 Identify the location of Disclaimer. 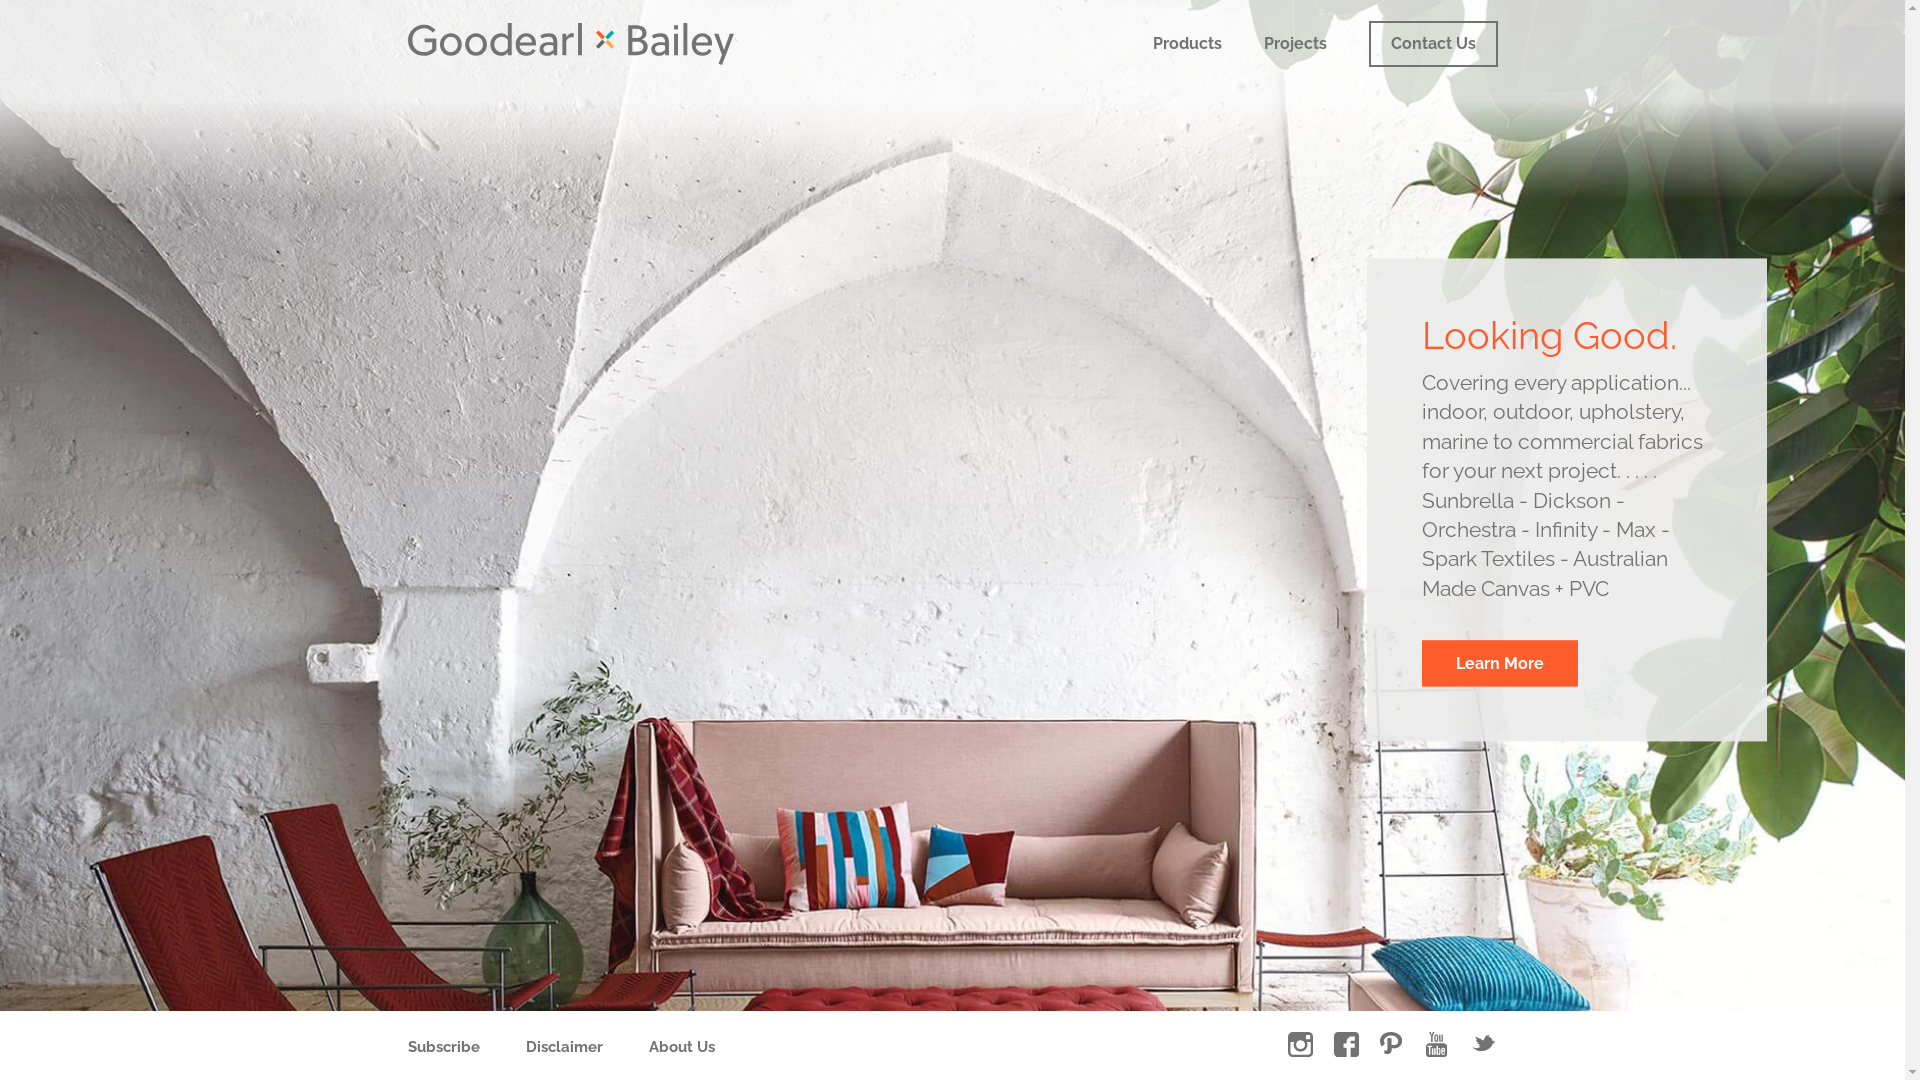
(564, 1047).